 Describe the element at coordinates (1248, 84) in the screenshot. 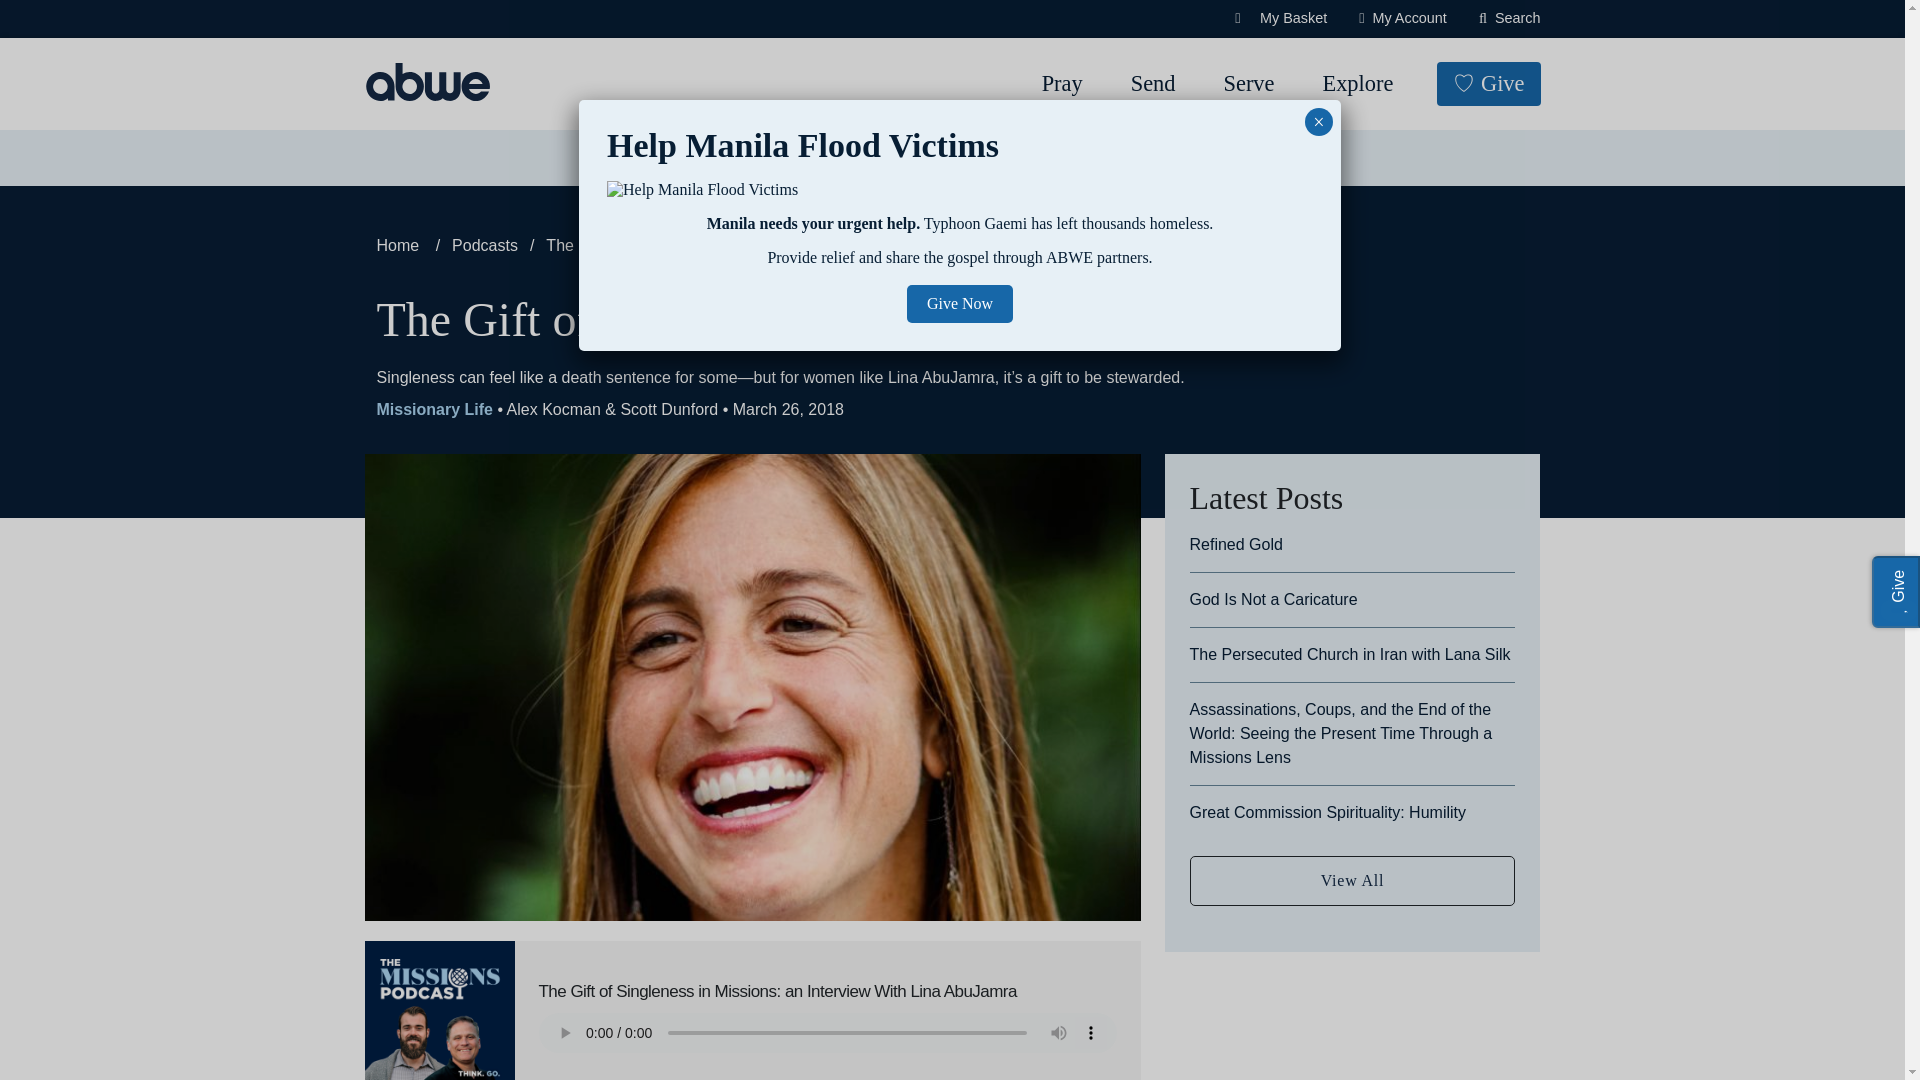

I see `Serve` at that location.